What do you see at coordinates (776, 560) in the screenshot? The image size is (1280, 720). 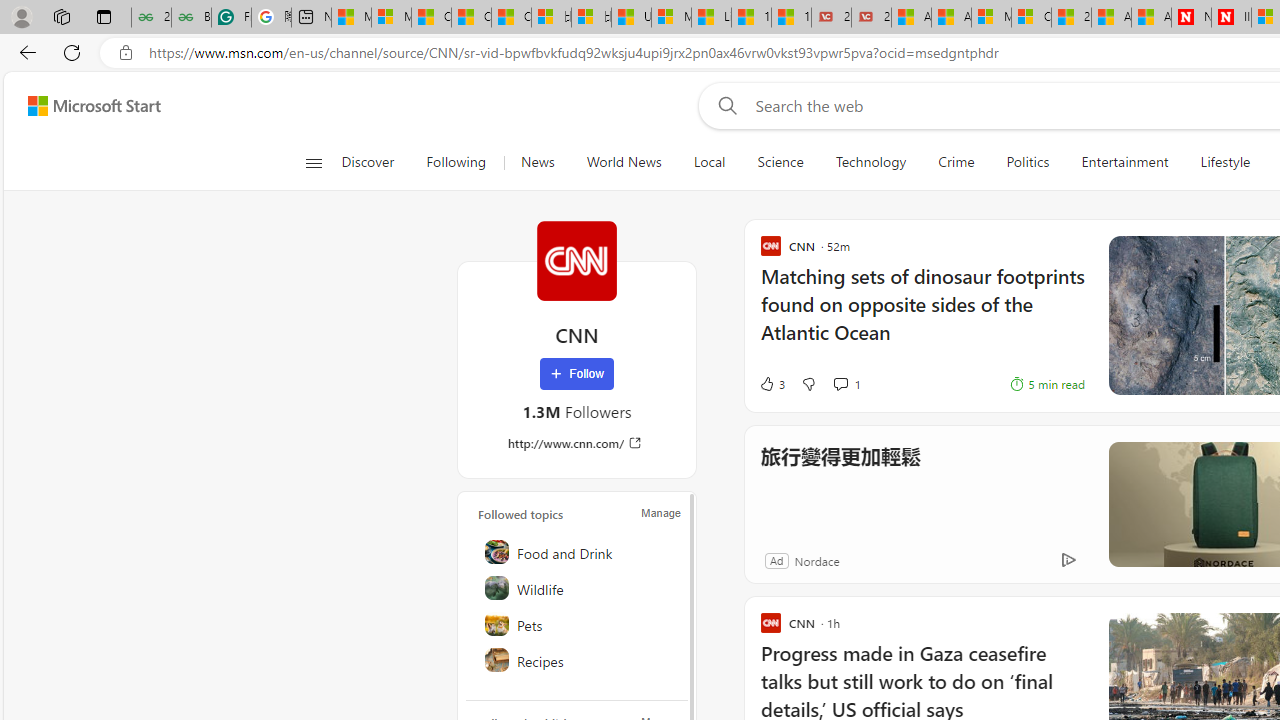 I see `Ad` at bounding box center [776, 560].